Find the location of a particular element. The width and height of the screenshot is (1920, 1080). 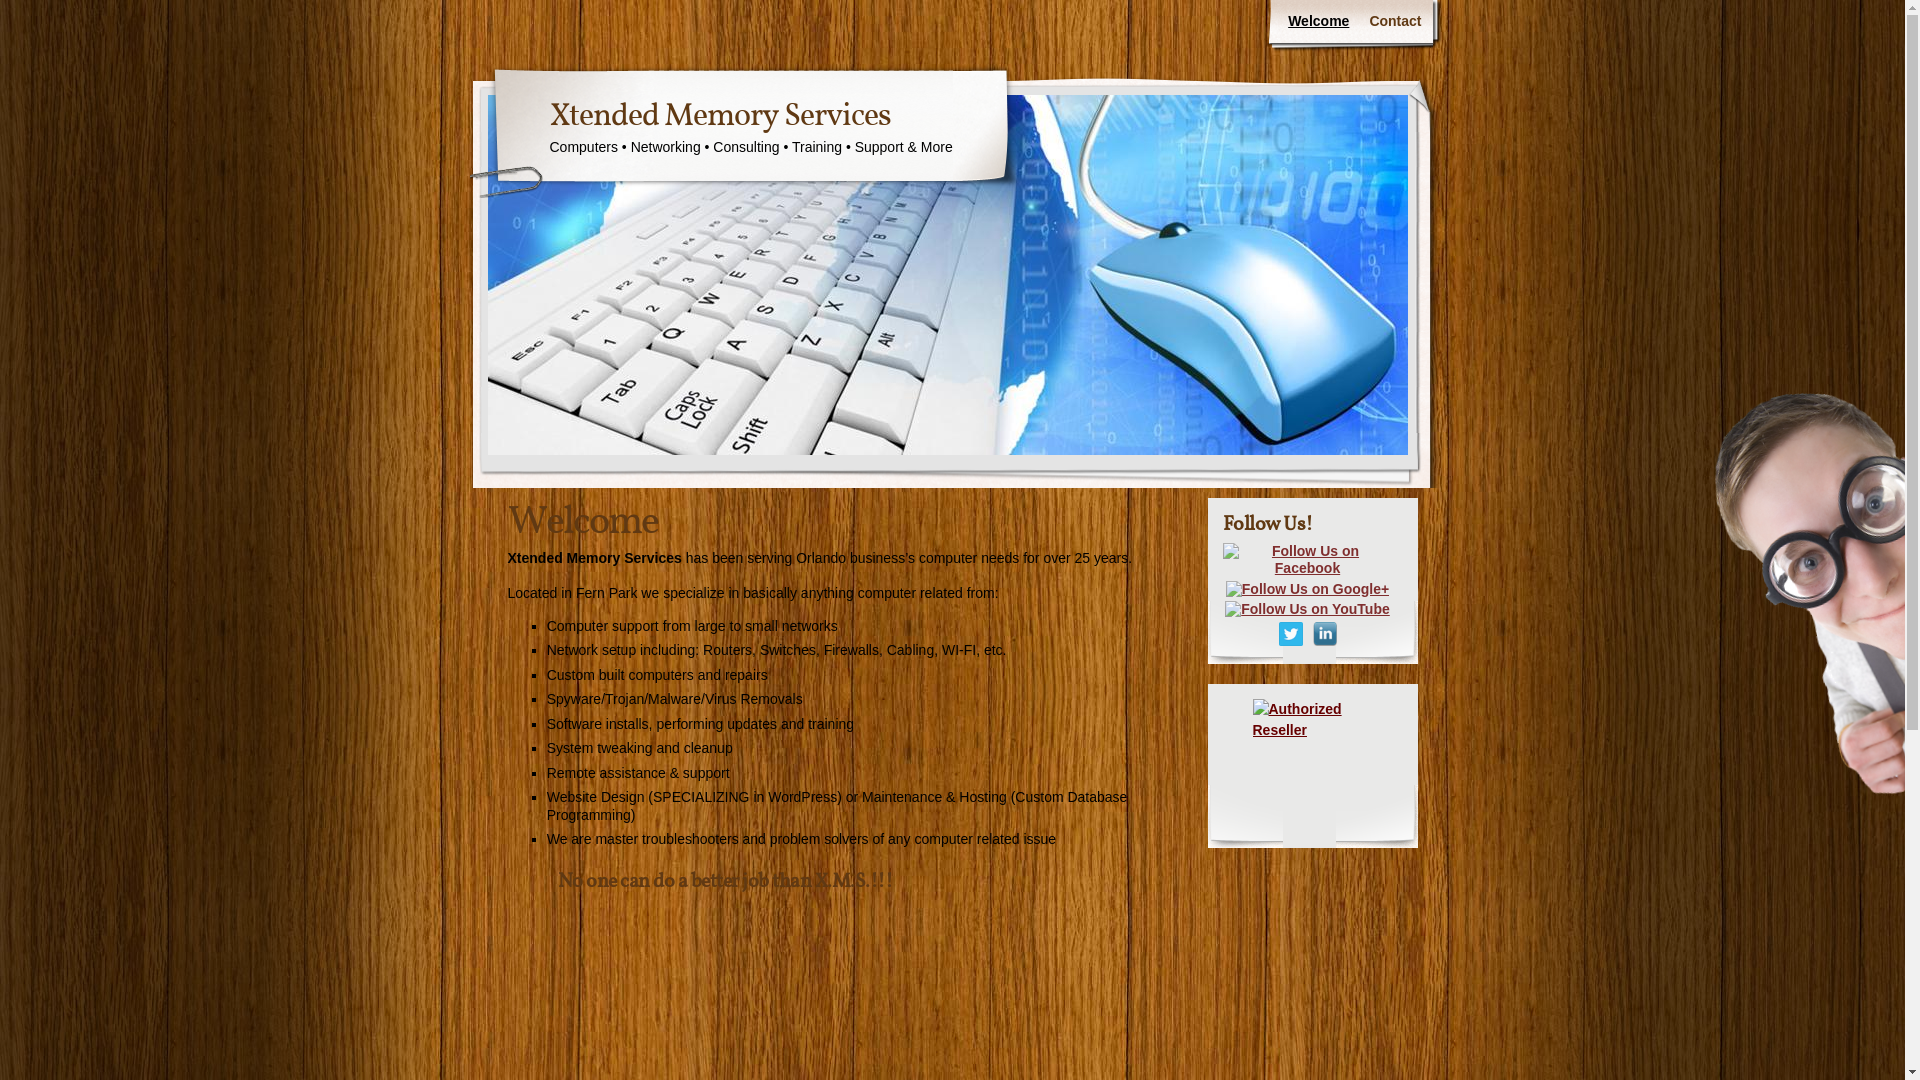

Contact is located at coordinates (1395, 22).